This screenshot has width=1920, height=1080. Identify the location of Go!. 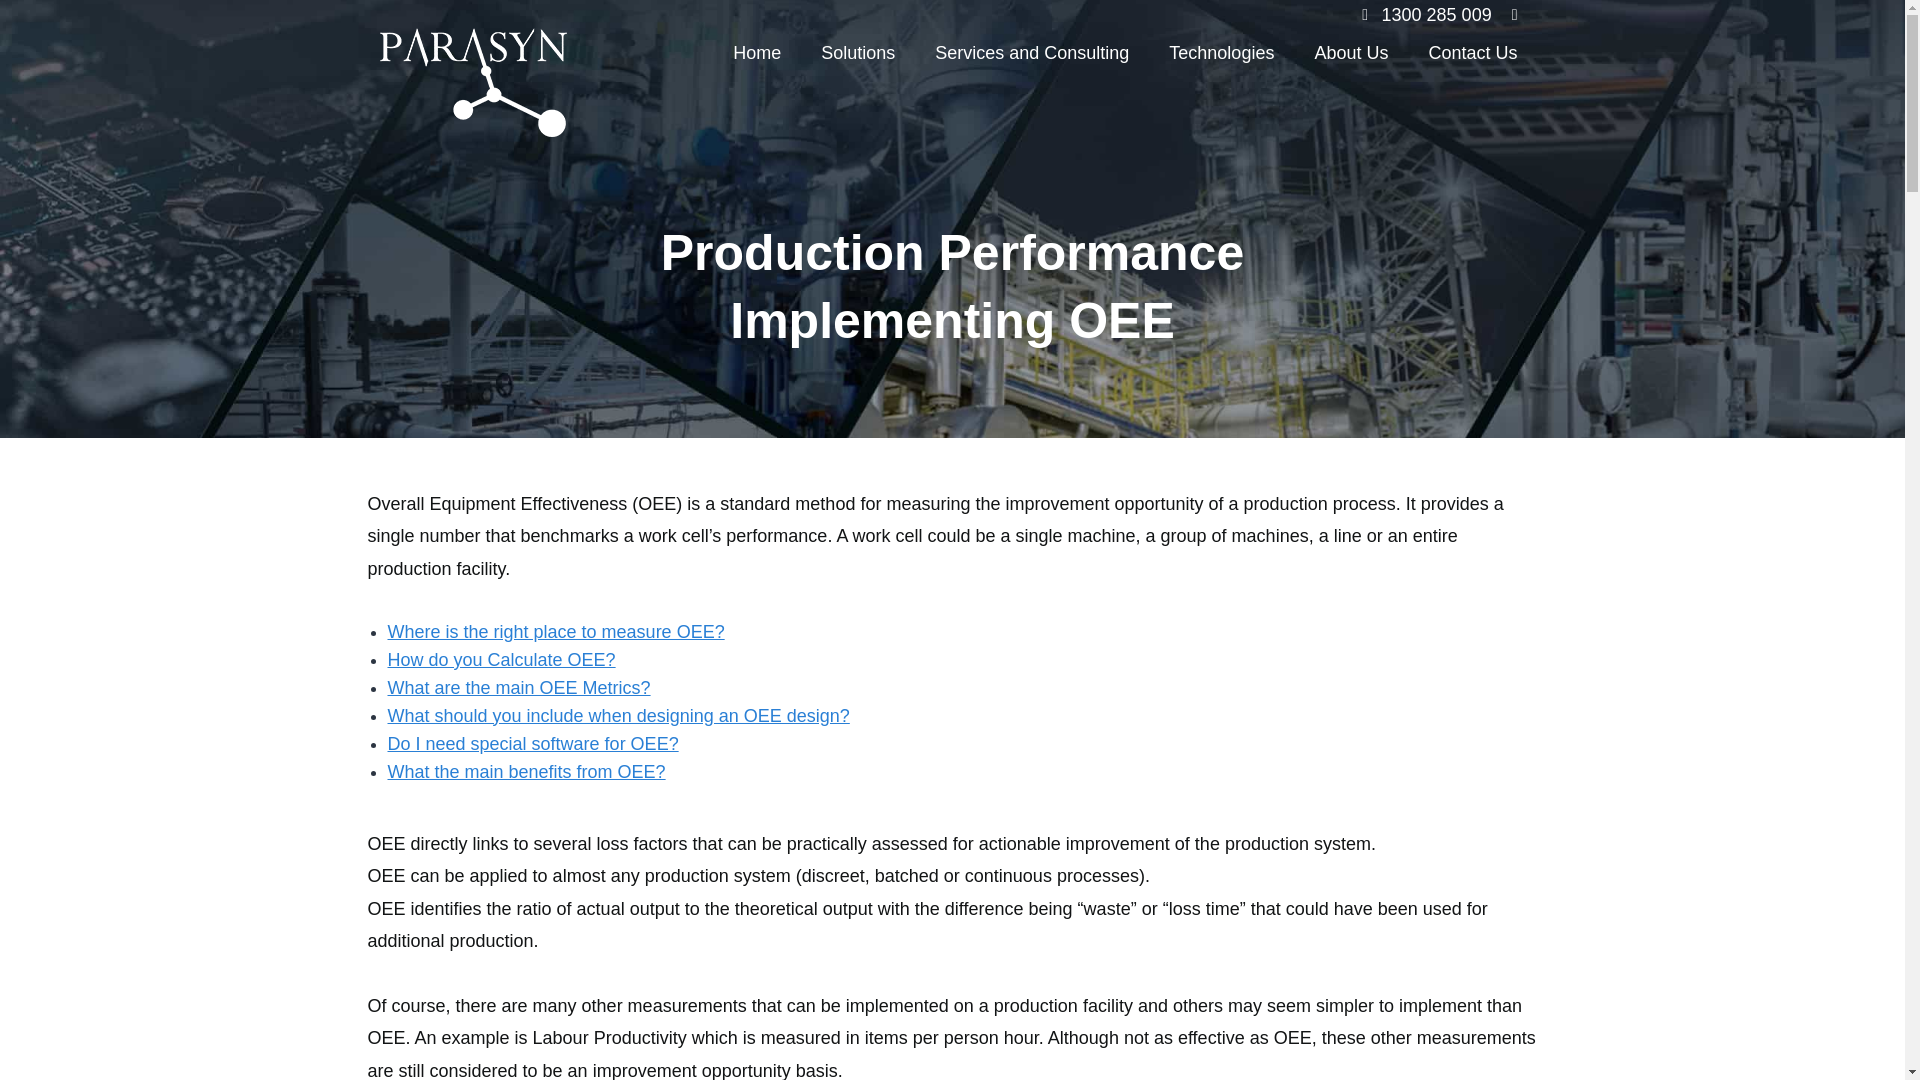
(34, 24).